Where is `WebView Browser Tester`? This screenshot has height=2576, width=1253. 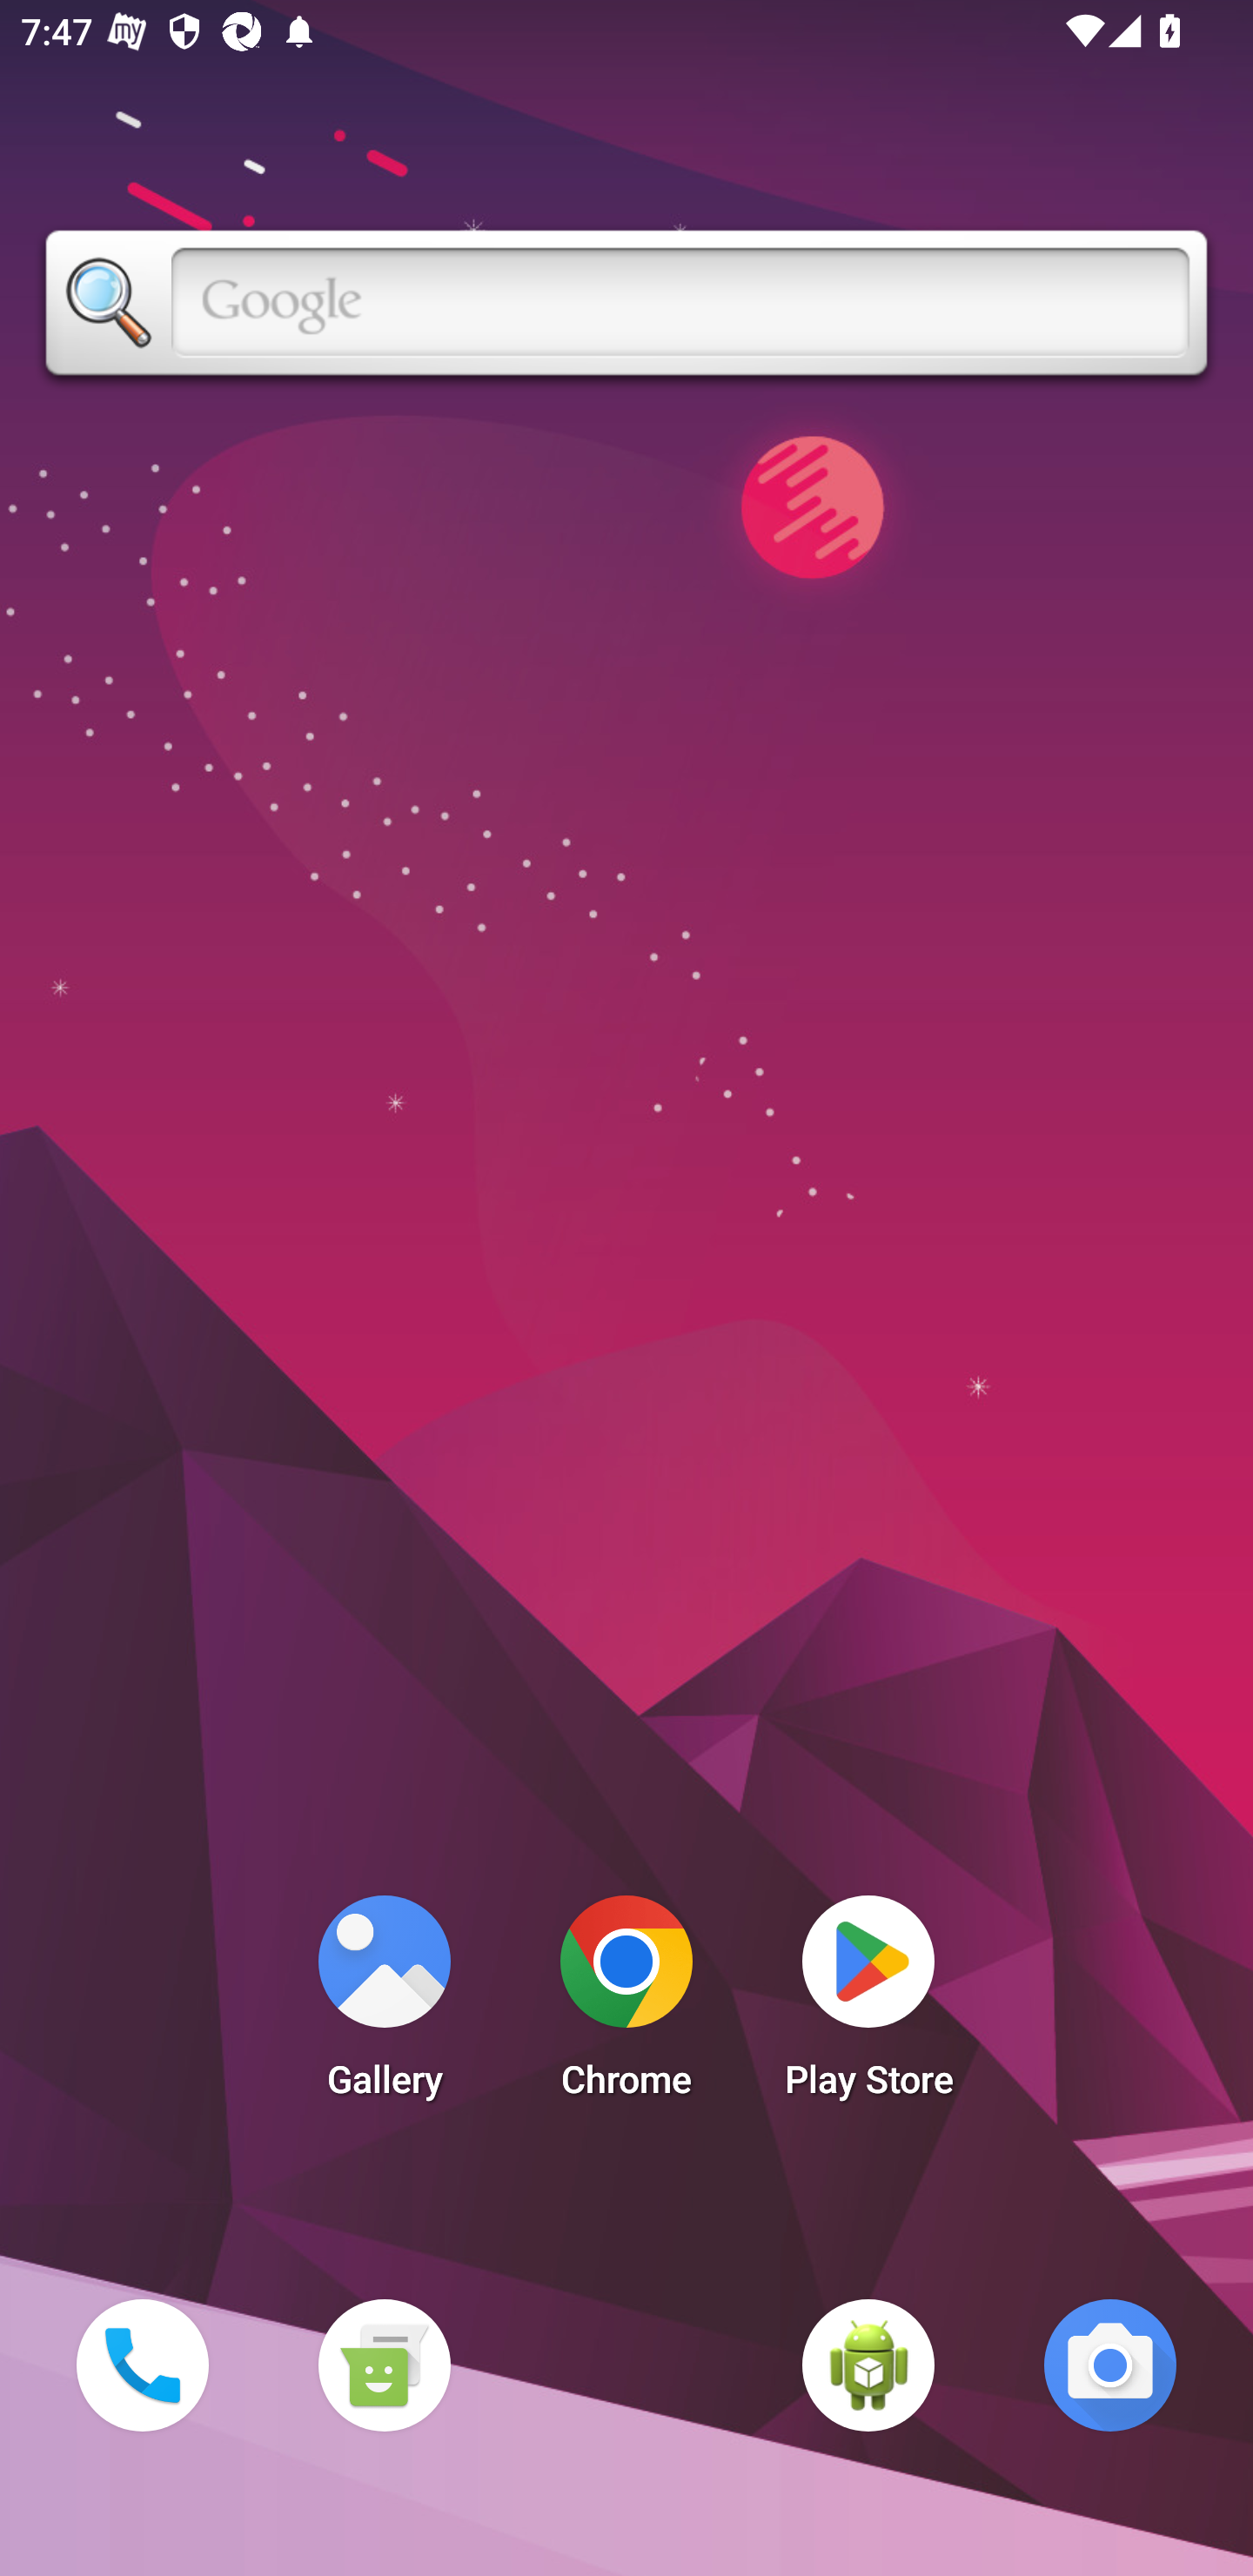 WebView Browser Tester is located at coordinates (868, 2365).